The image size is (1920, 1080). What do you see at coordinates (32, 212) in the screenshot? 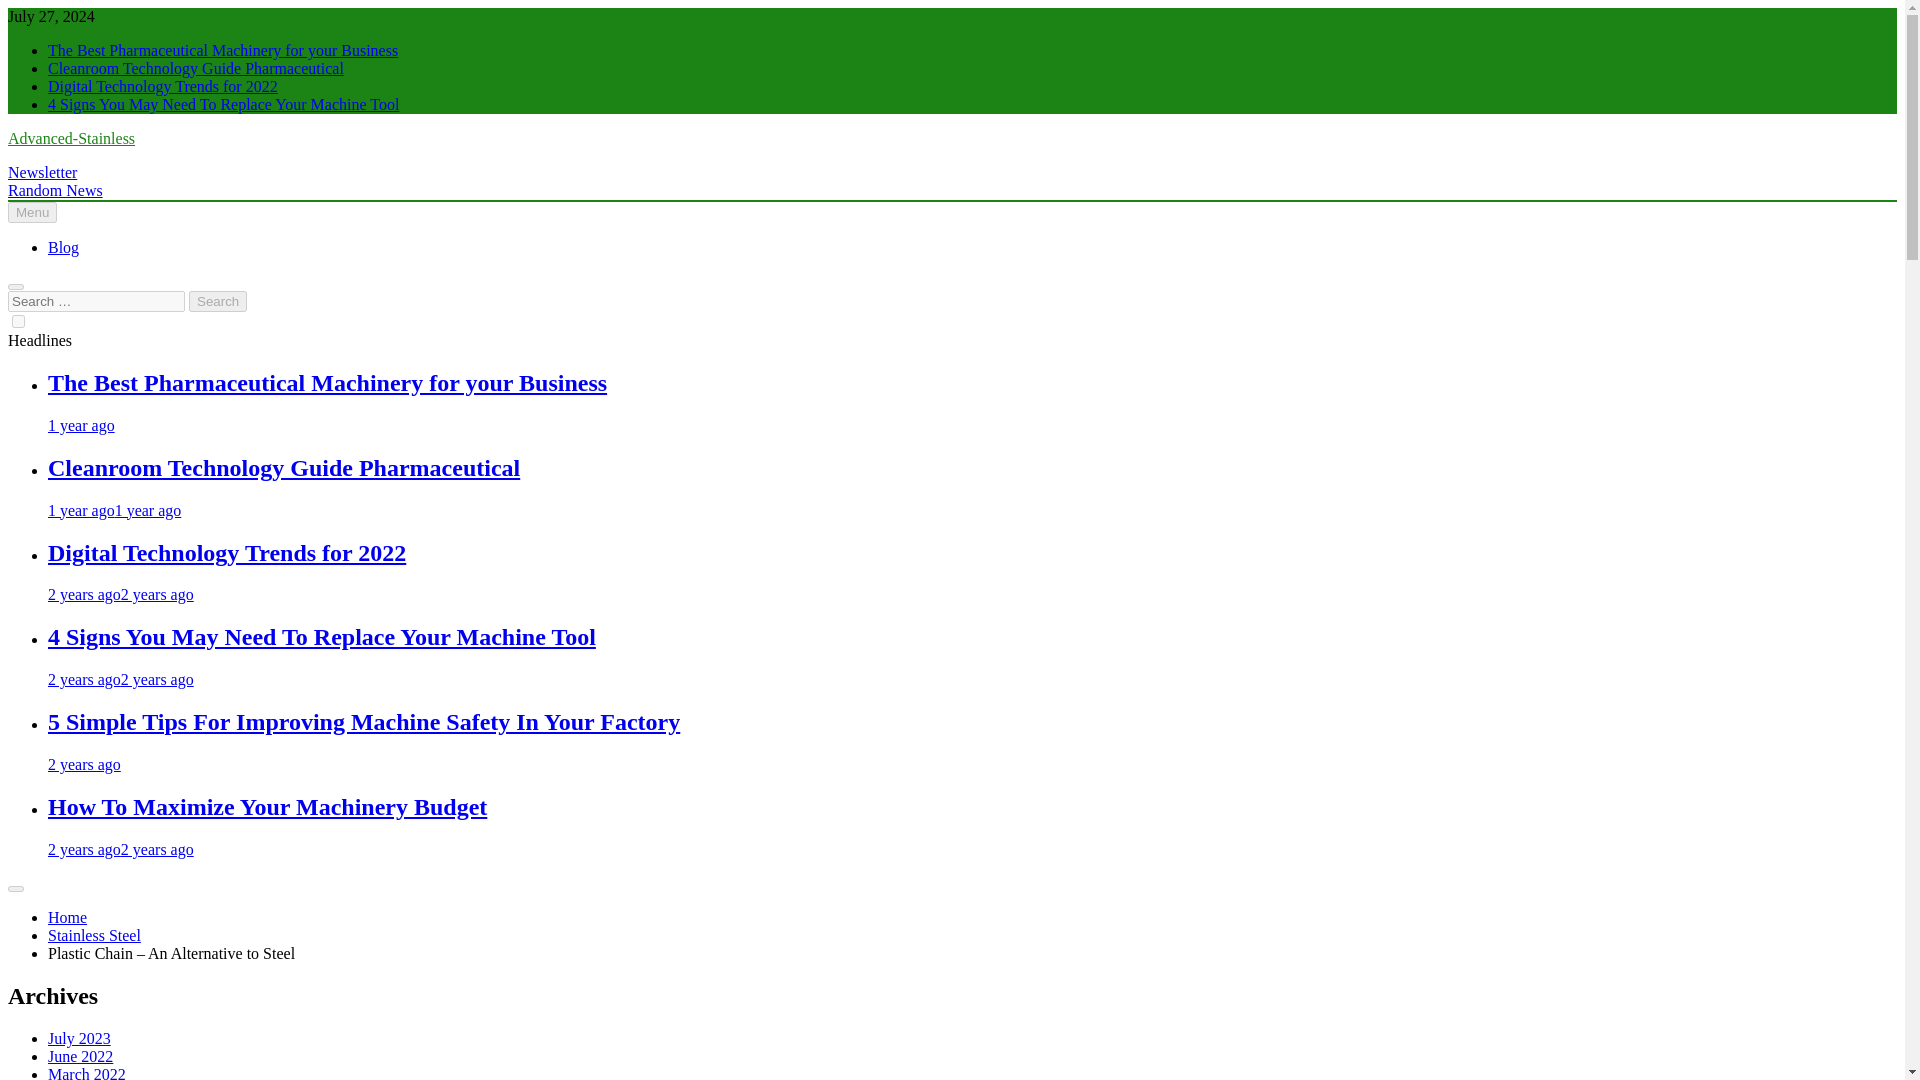
I see `Menu` at bounding box center [32, 212].